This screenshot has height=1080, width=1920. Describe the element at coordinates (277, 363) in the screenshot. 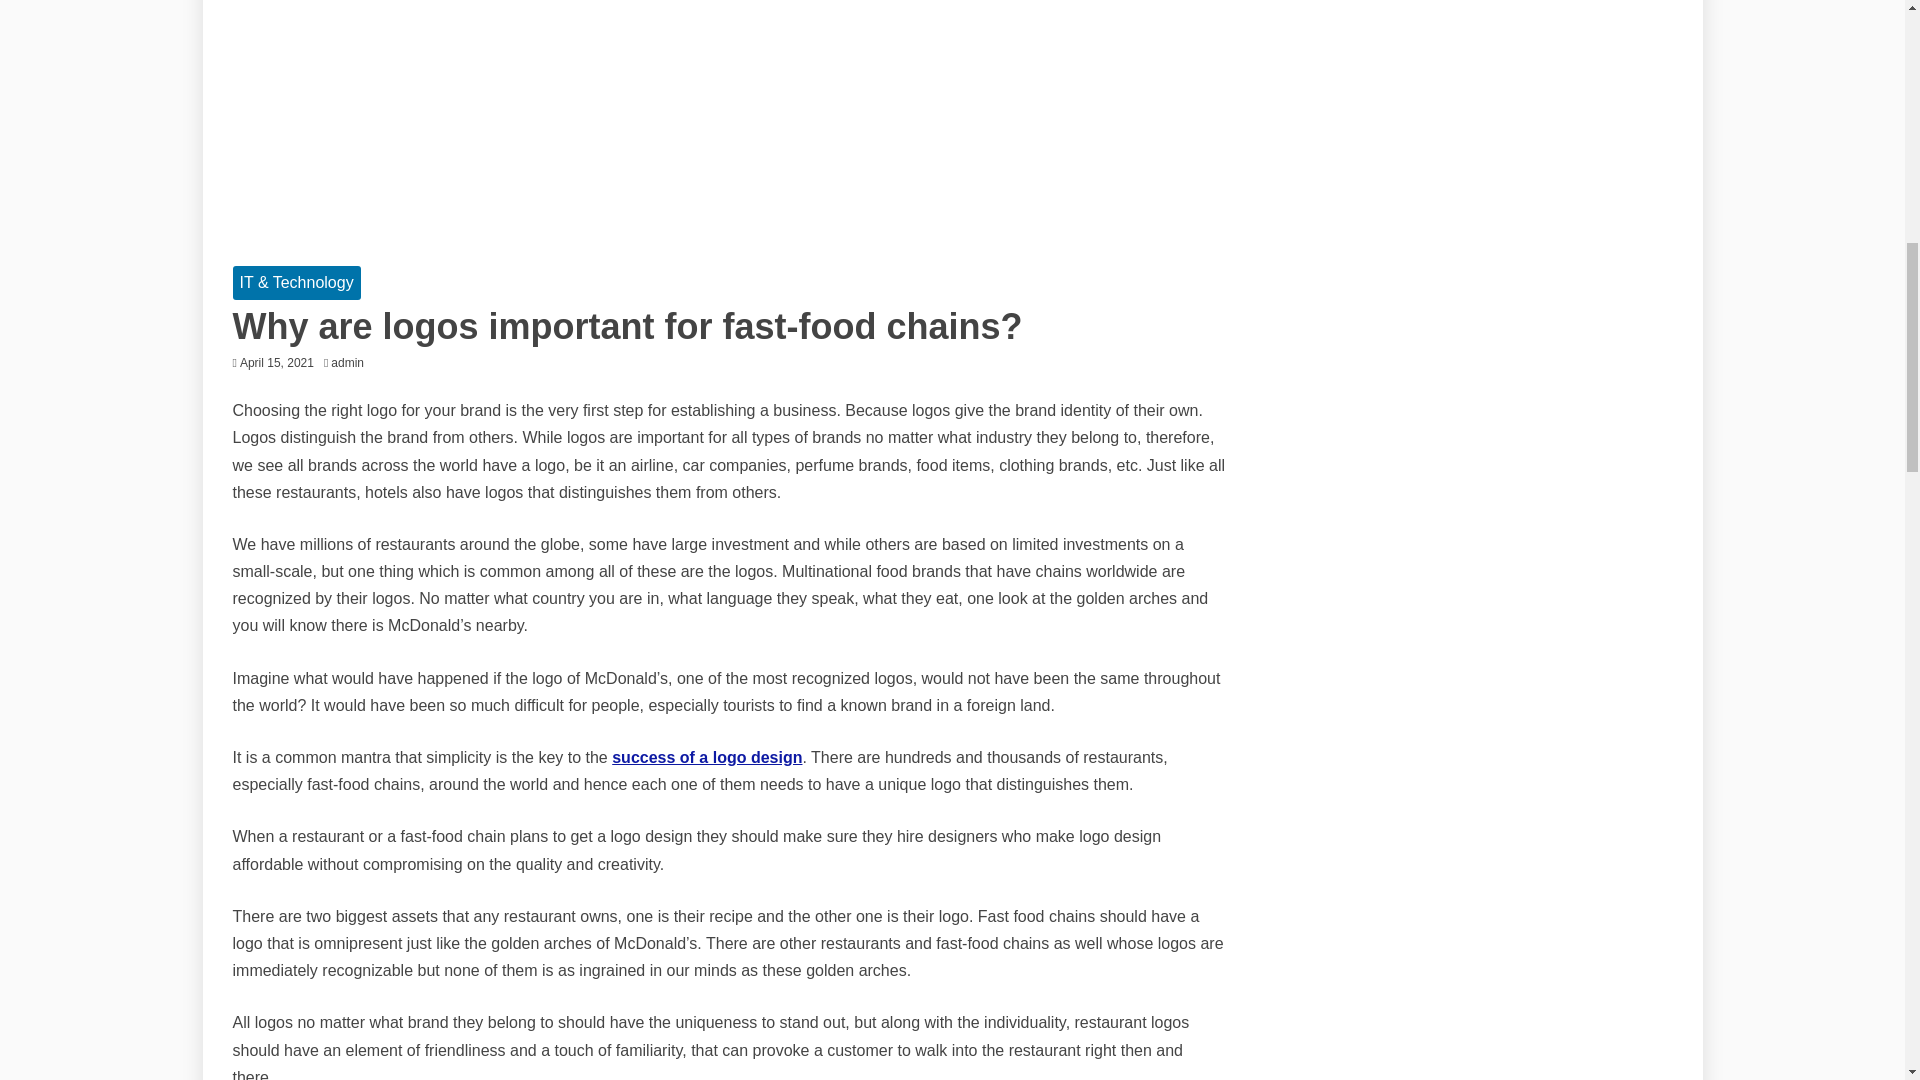

I see `April 15, 2021` at that location.